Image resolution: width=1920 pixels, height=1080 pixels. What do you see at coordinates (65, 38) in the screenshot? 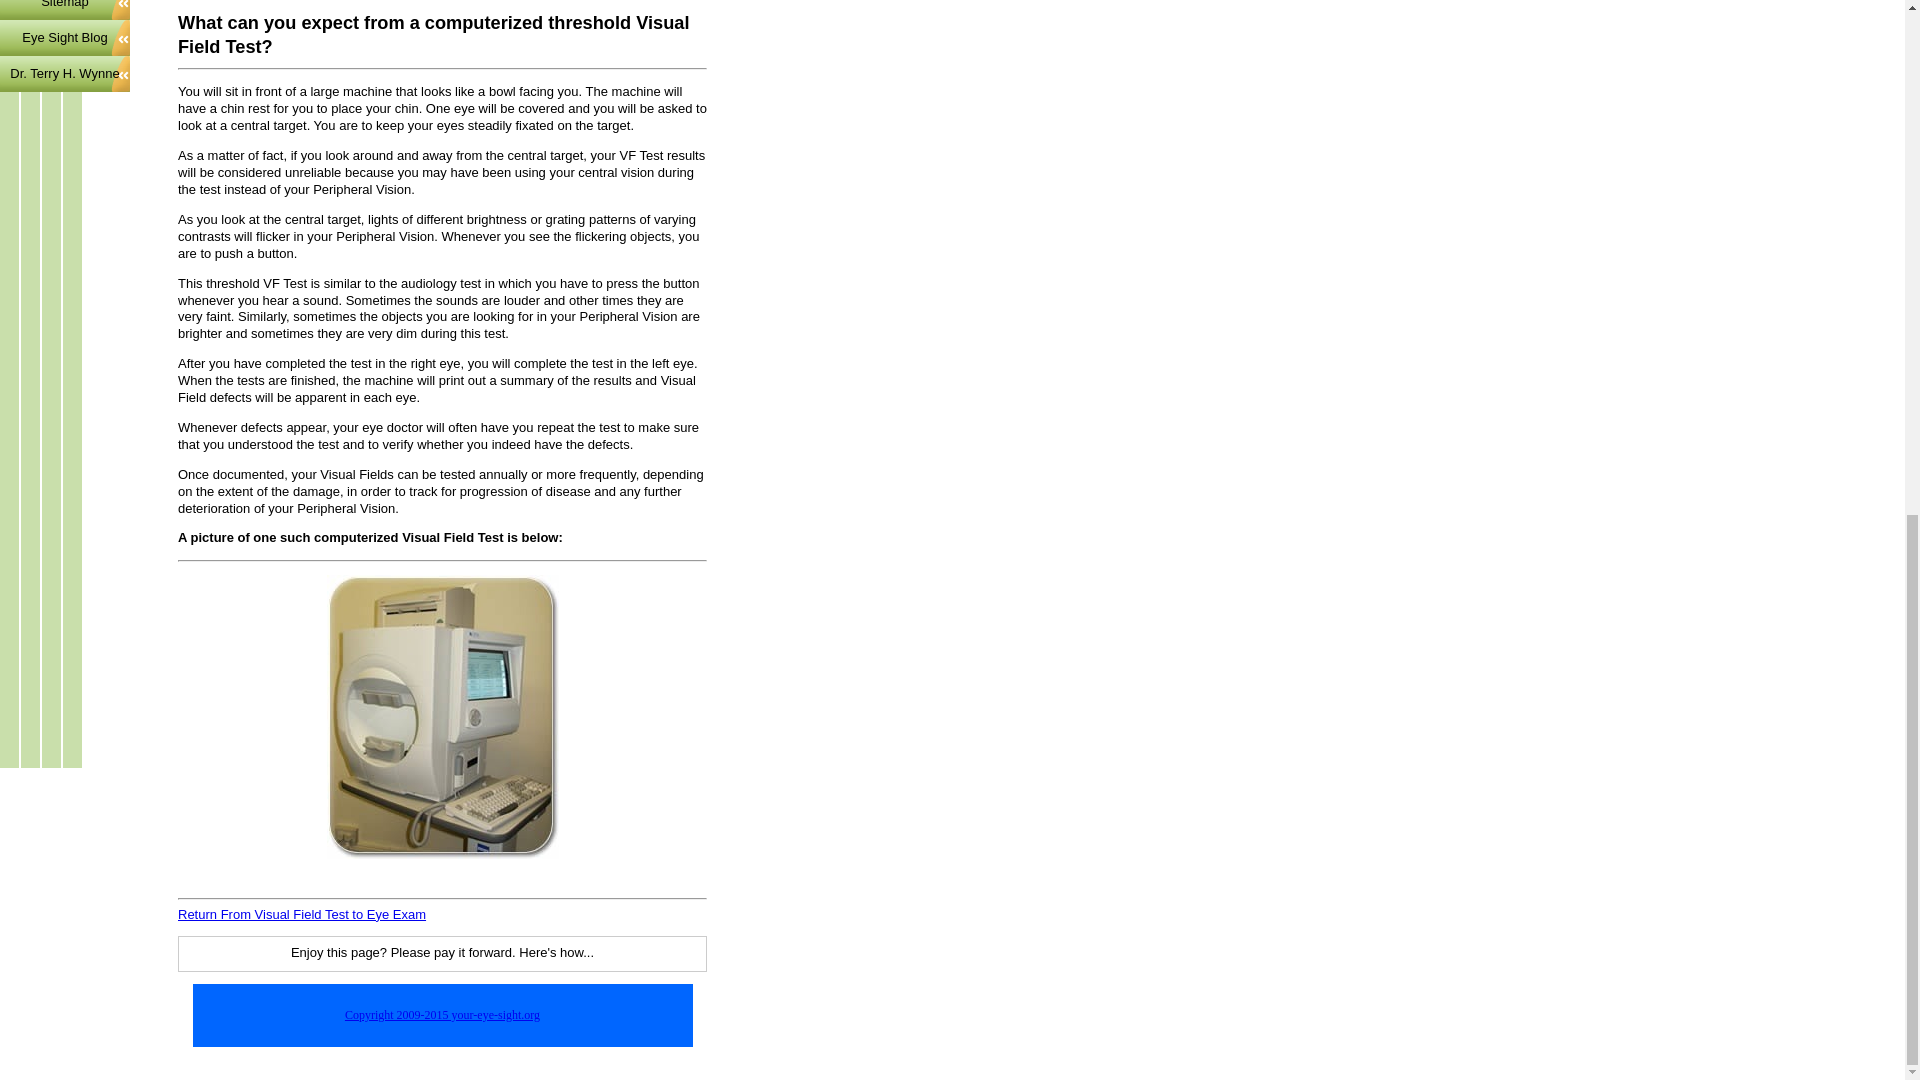
I see `Eye Sight Blog` at bounding box center [65, 38].